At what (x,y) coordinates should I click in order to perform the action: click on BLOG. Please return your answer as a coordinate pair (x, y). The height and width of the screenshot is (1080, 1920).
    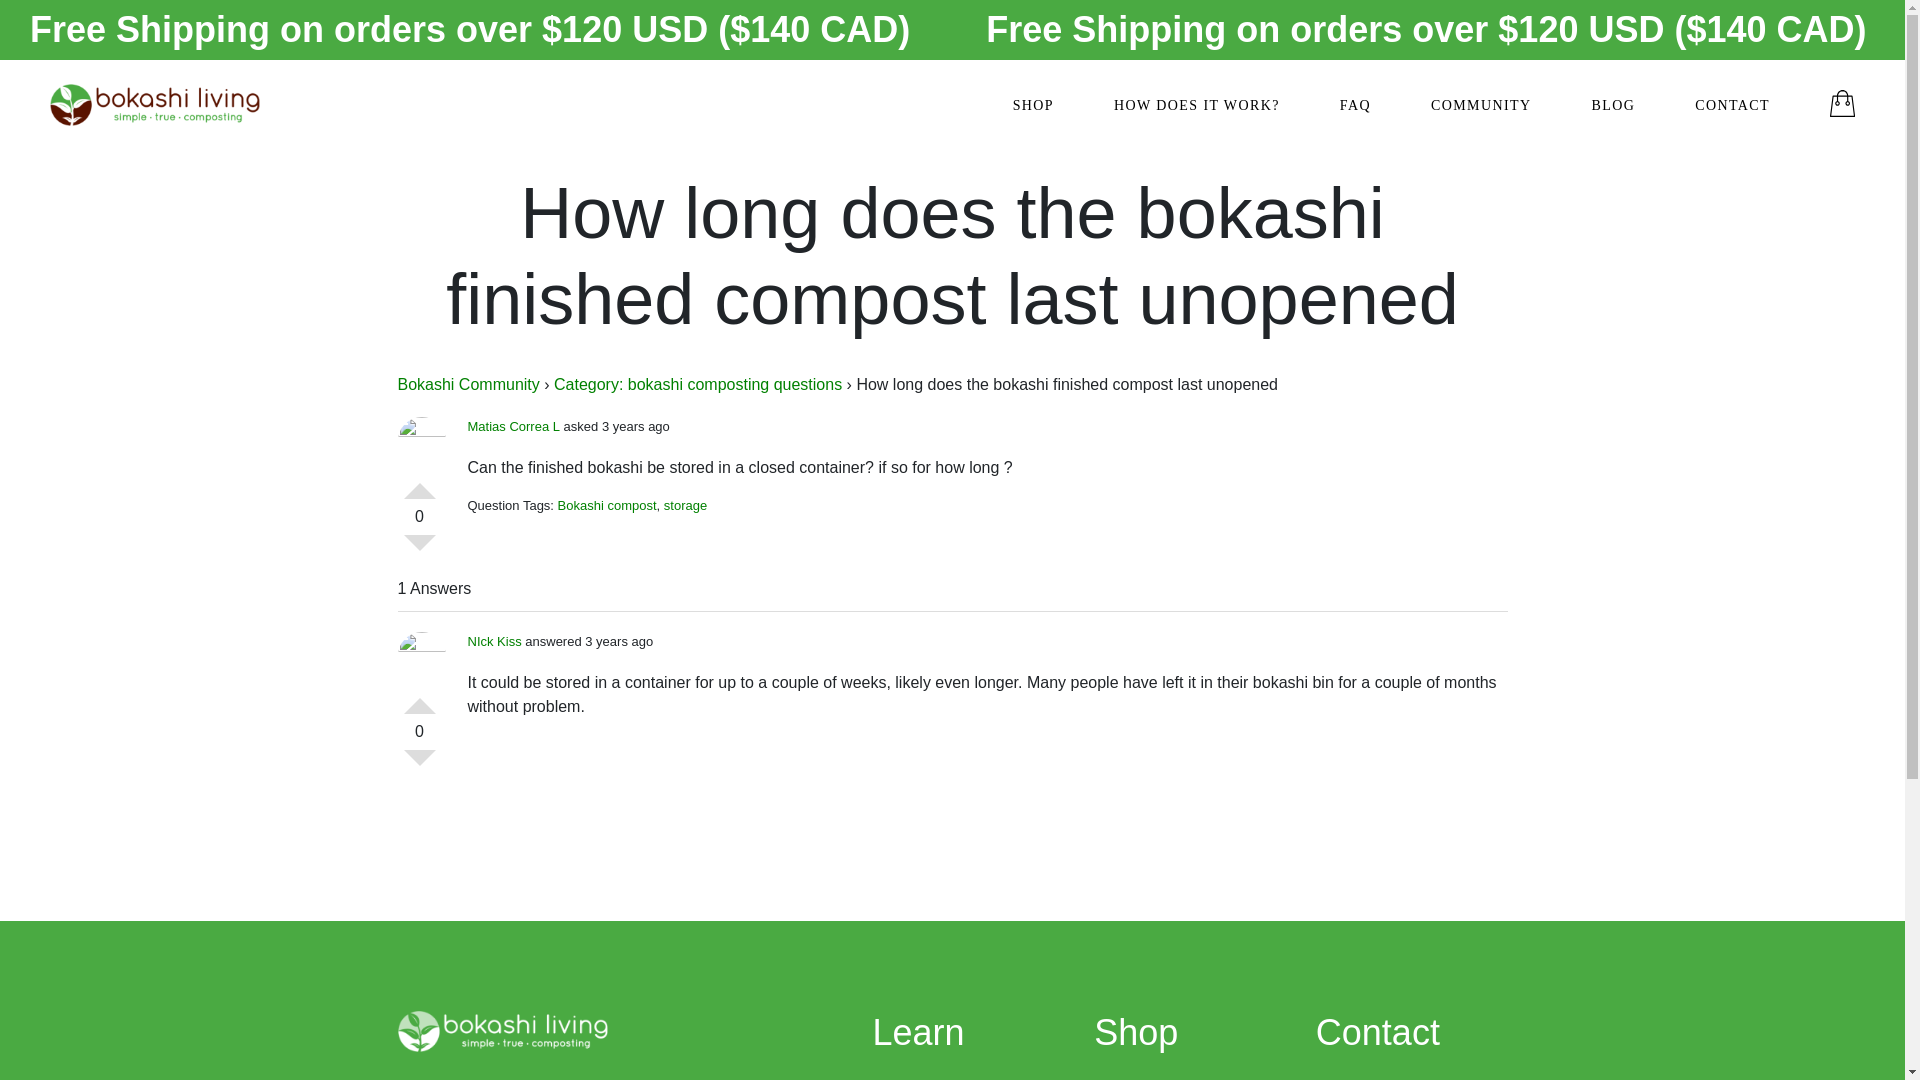
    Looking at the image, I should click on (1613, 106).